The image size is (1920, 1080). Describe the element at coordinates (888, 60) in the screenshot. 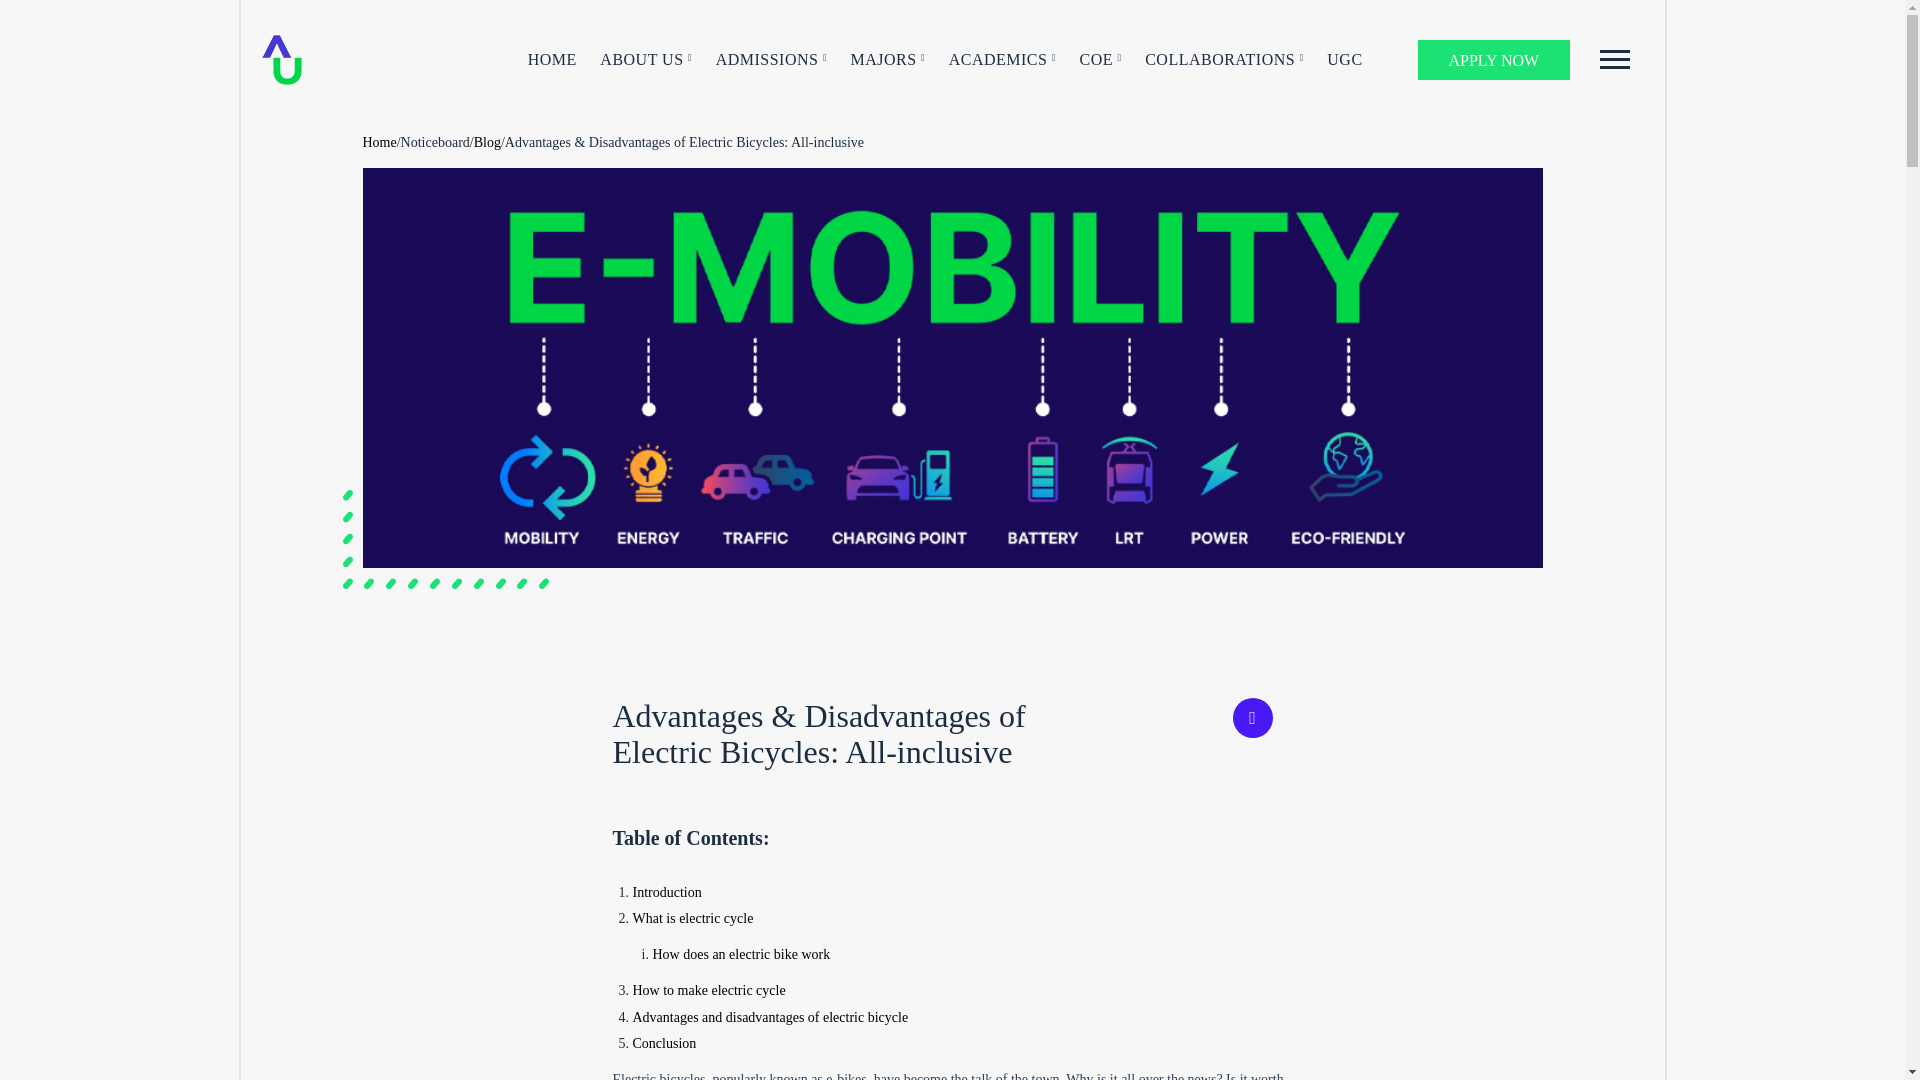

I see `MAJORS` at that location.